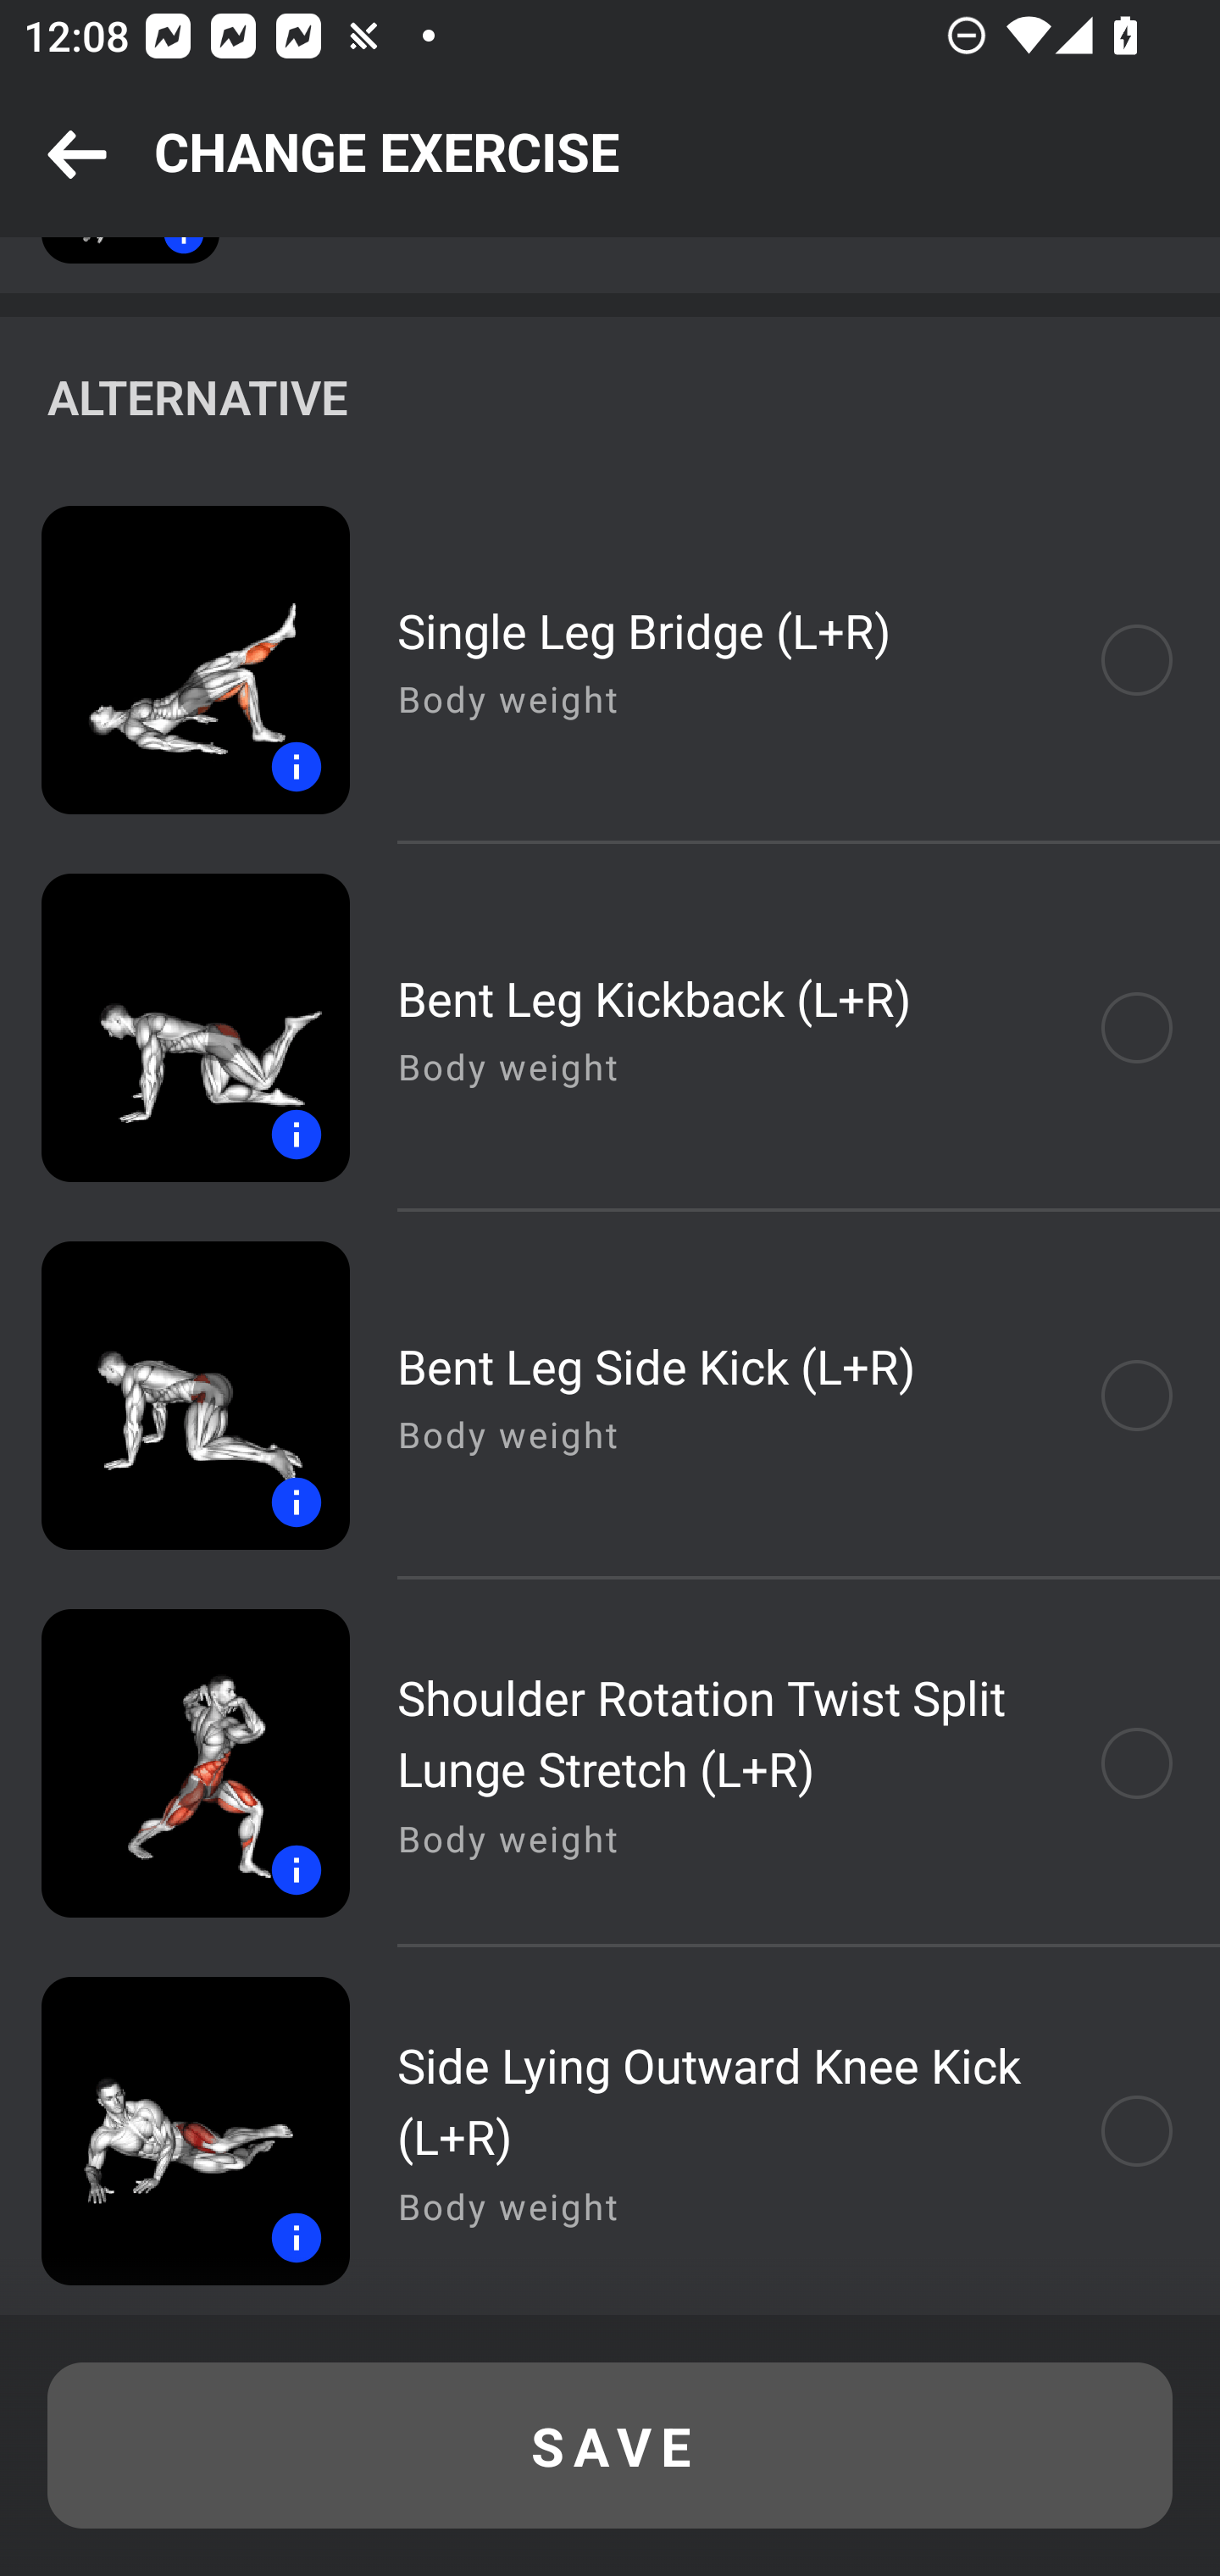  Describe the element at coordinates (175, 1763) in the screenshot. I see `details` at that location.